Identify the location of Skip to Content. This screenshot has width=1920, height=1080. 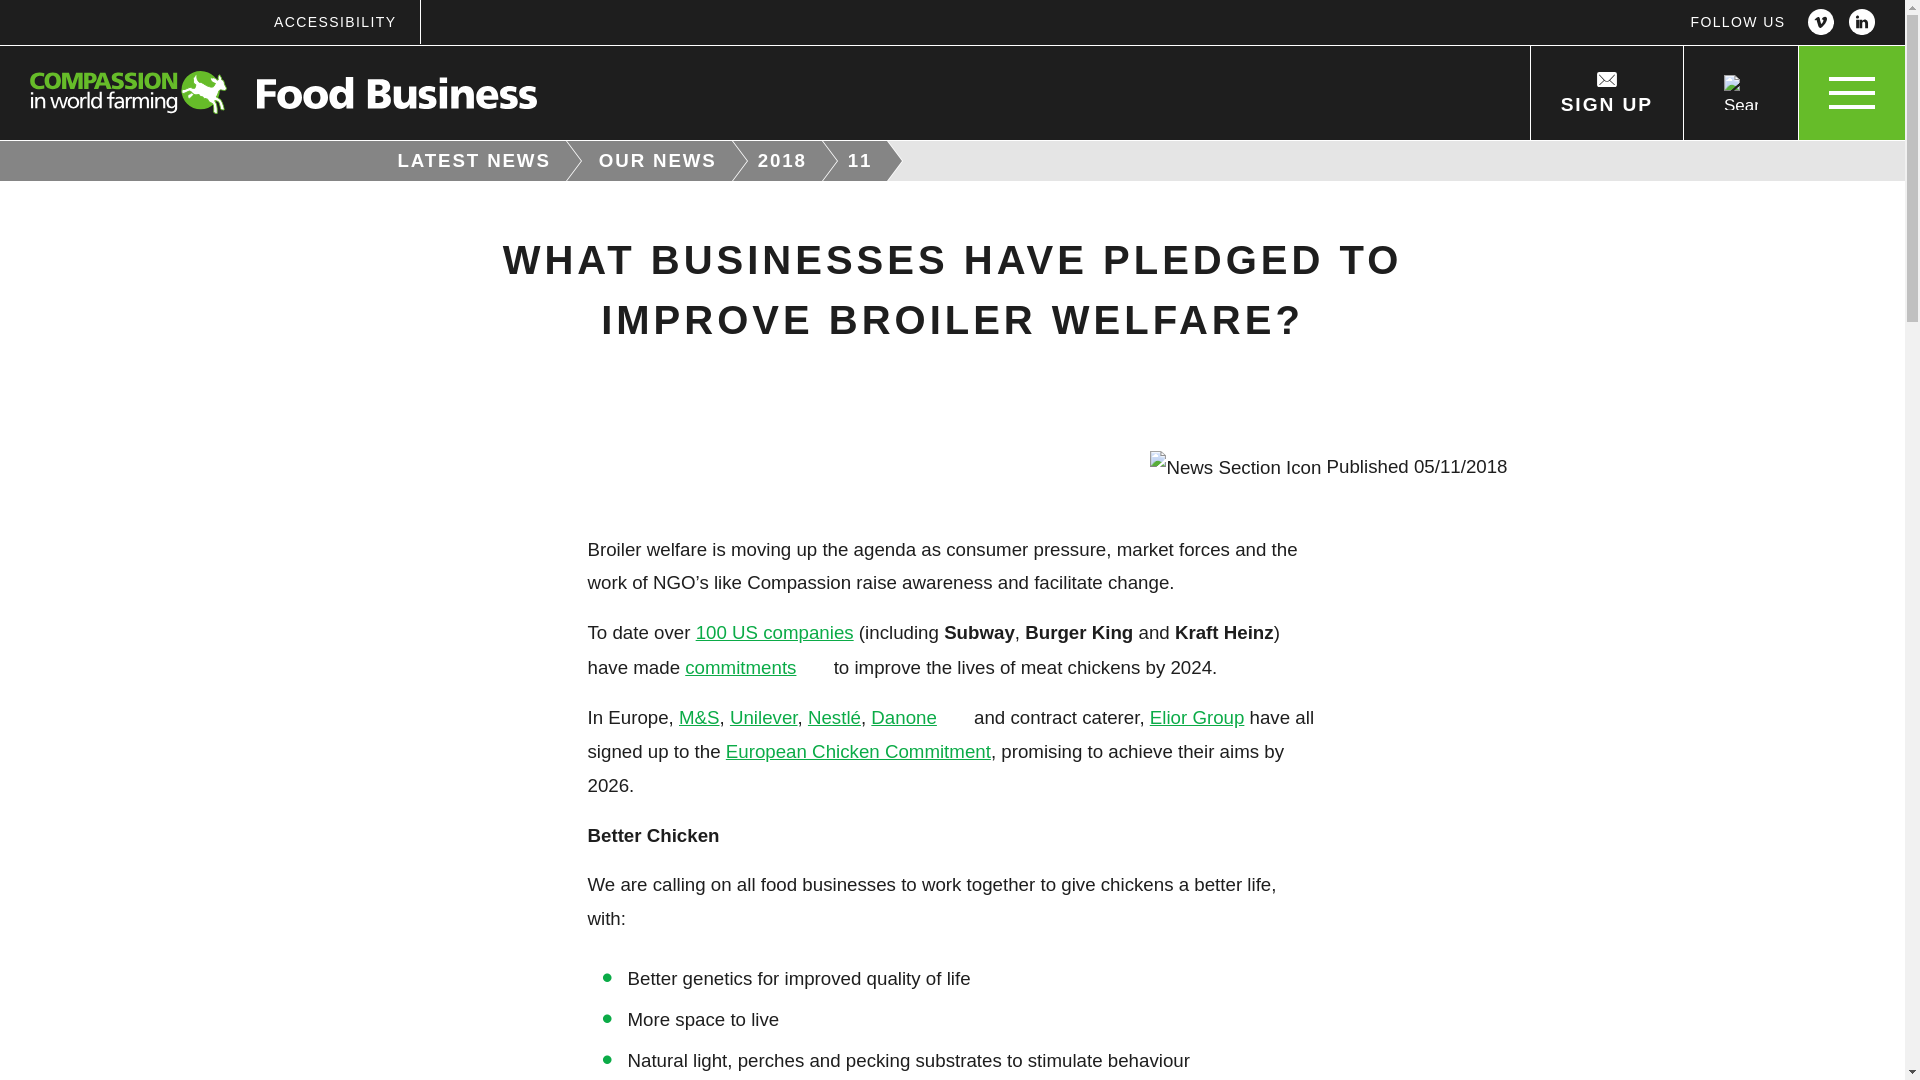
(1019, 2).